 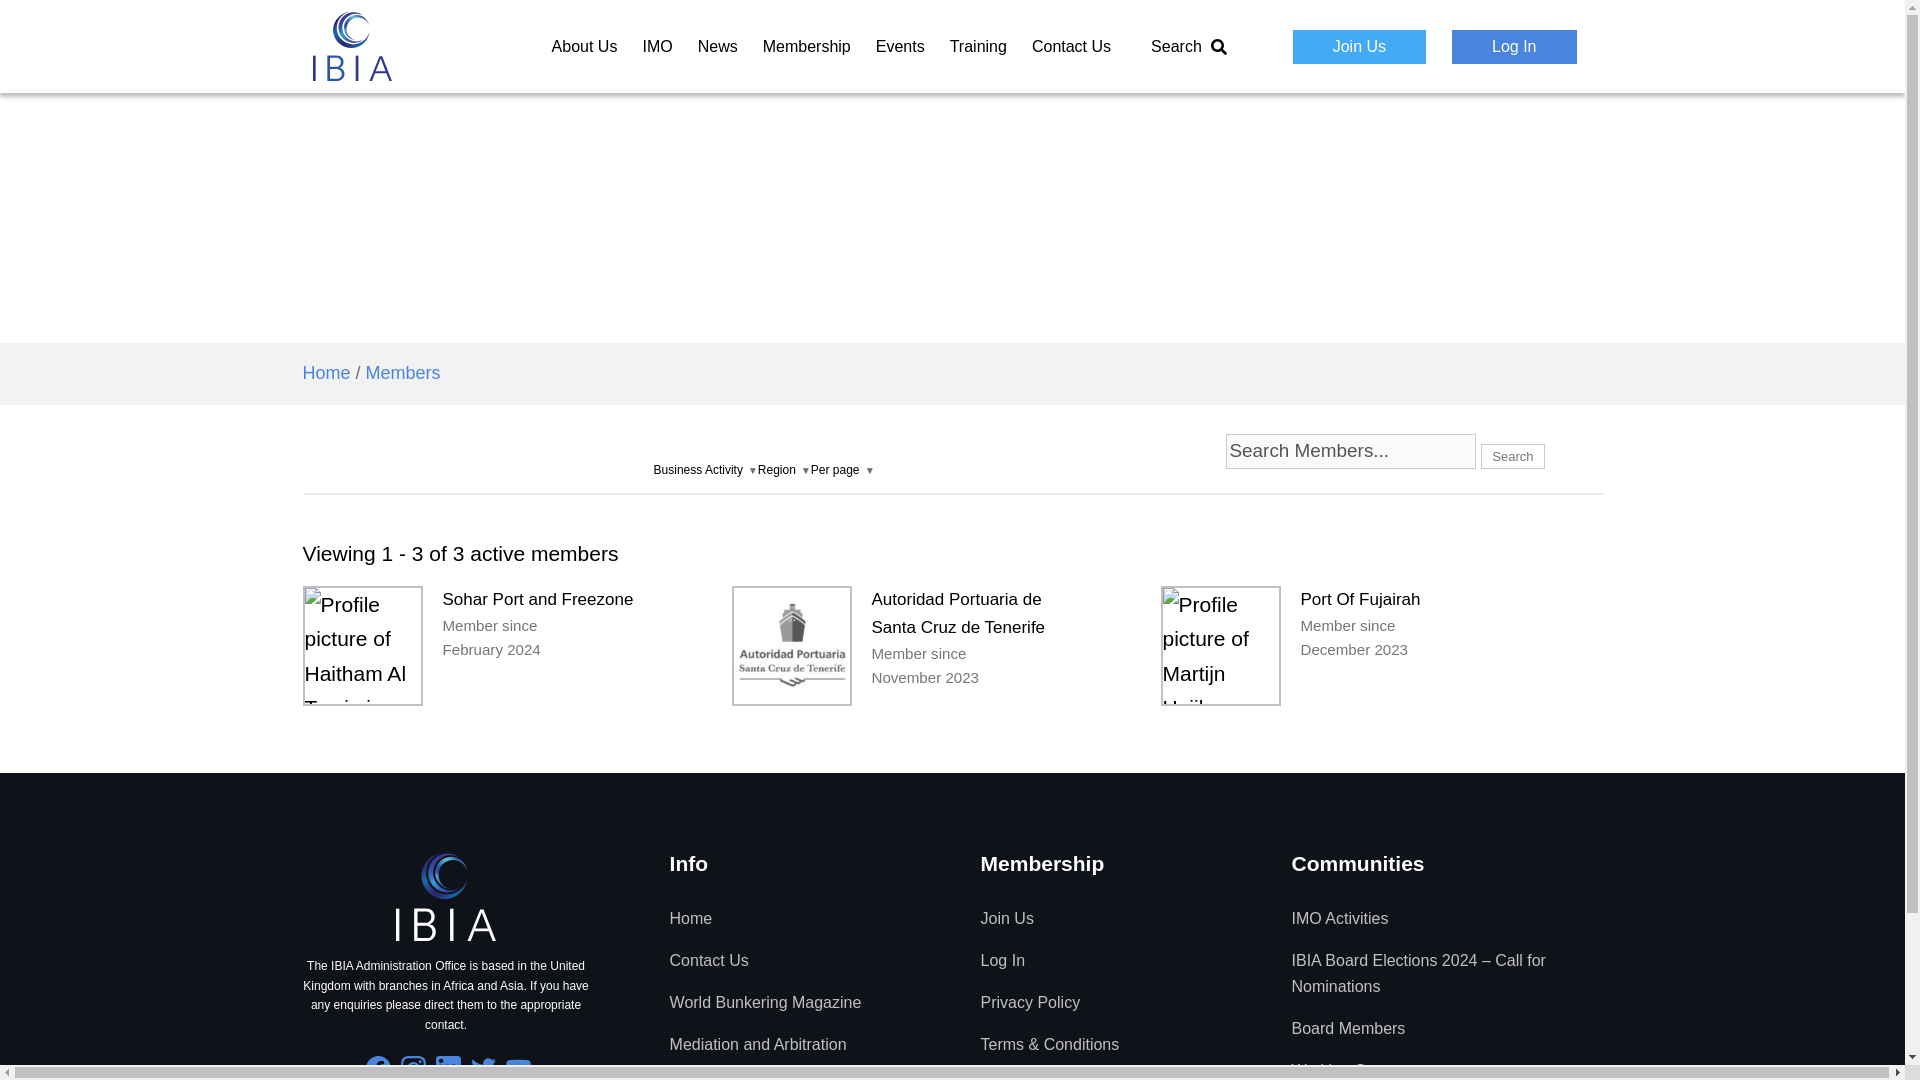 I want to click on News, so click(x=718, y=46).